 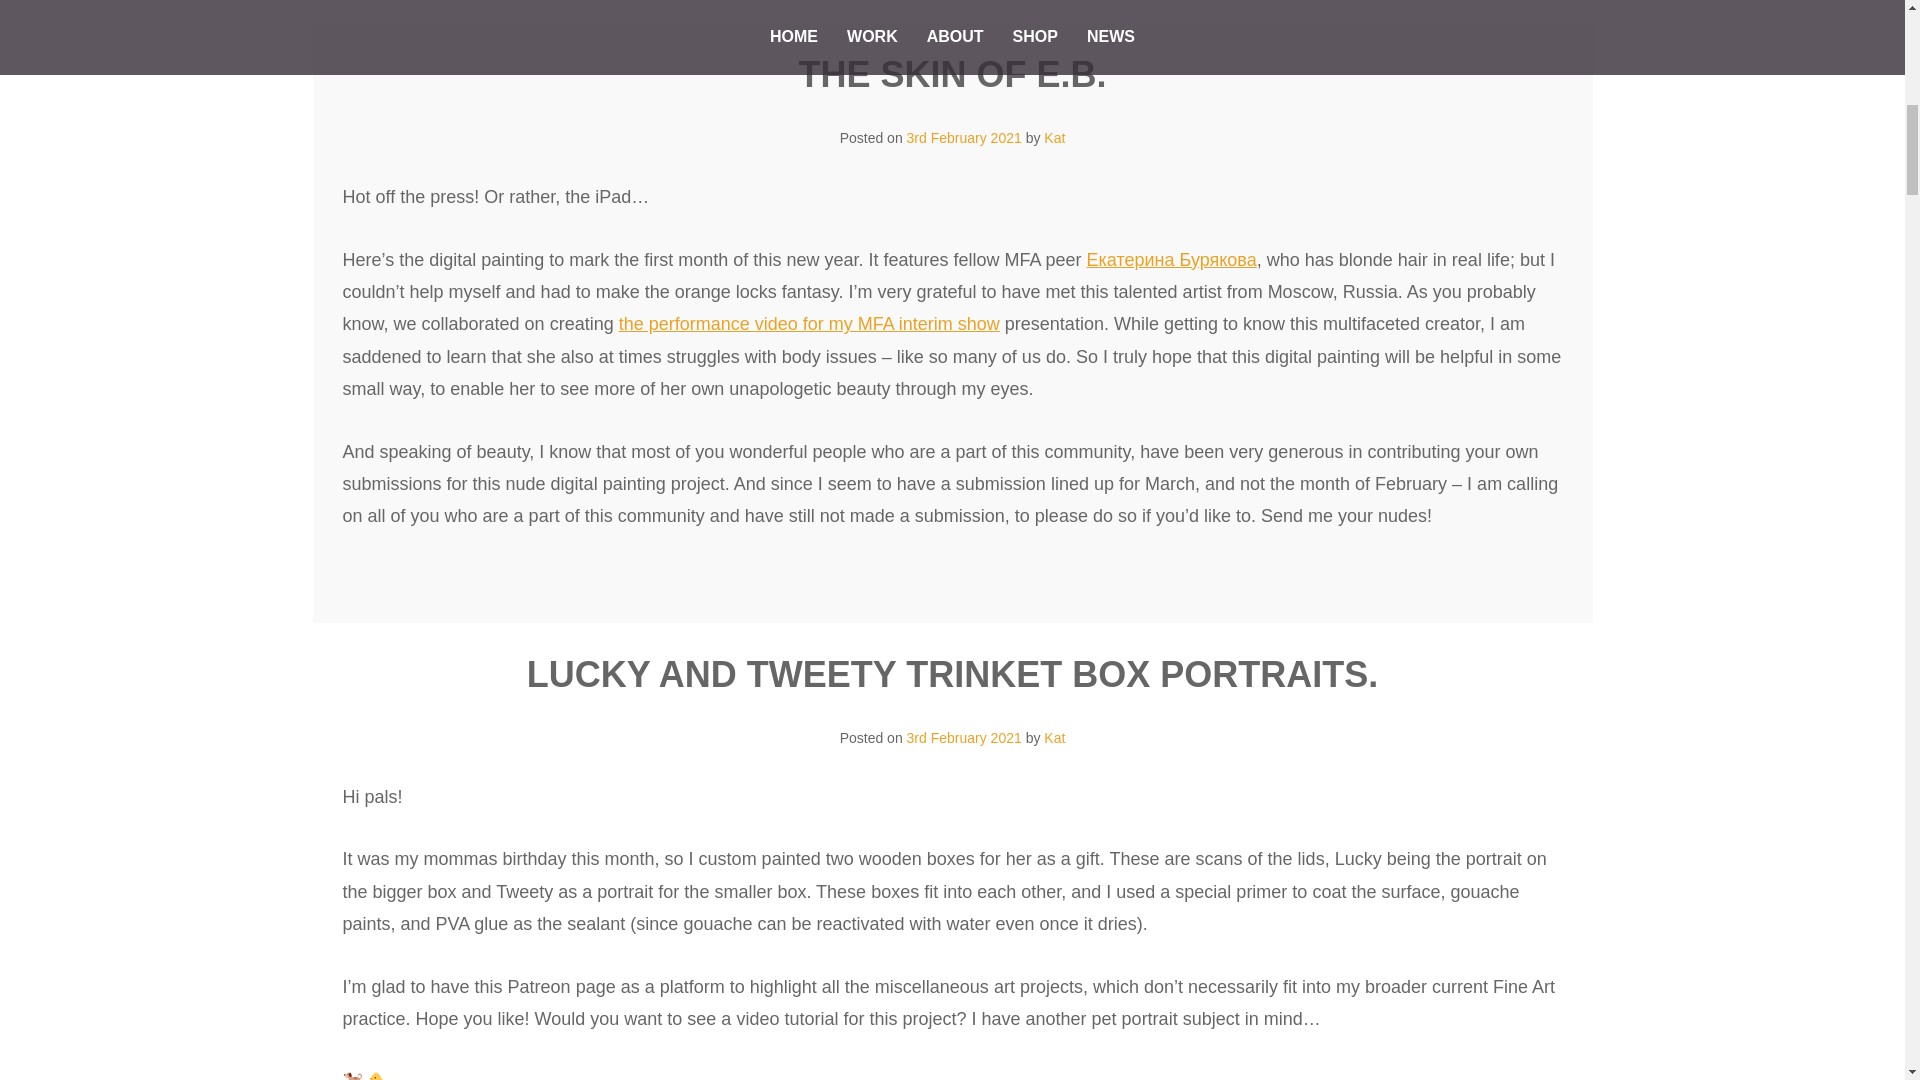 I want to click on LUCKY AND TWEETY TRINKET BOX PORTRAITS., so click(x=952, y=674).